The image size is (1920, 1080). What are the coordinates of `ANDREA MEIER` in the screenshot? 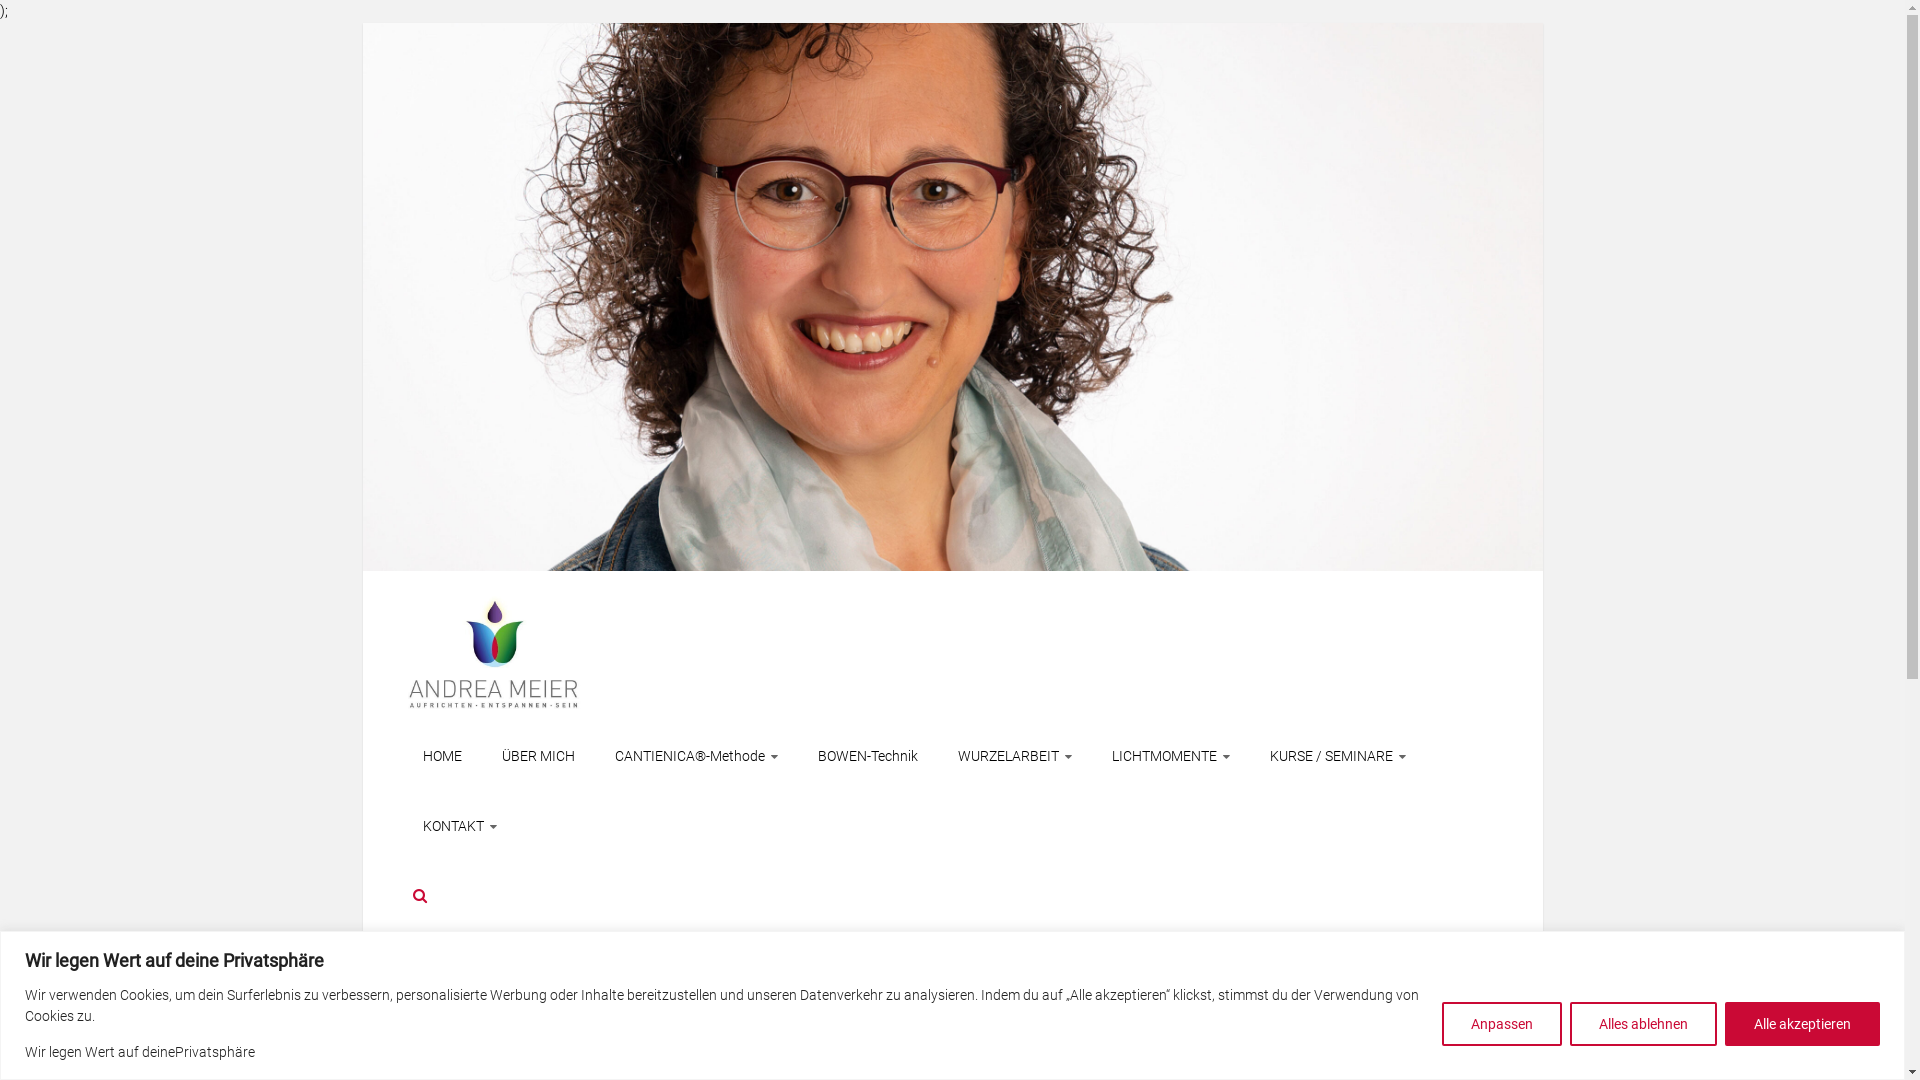 It's located at (952, 296).